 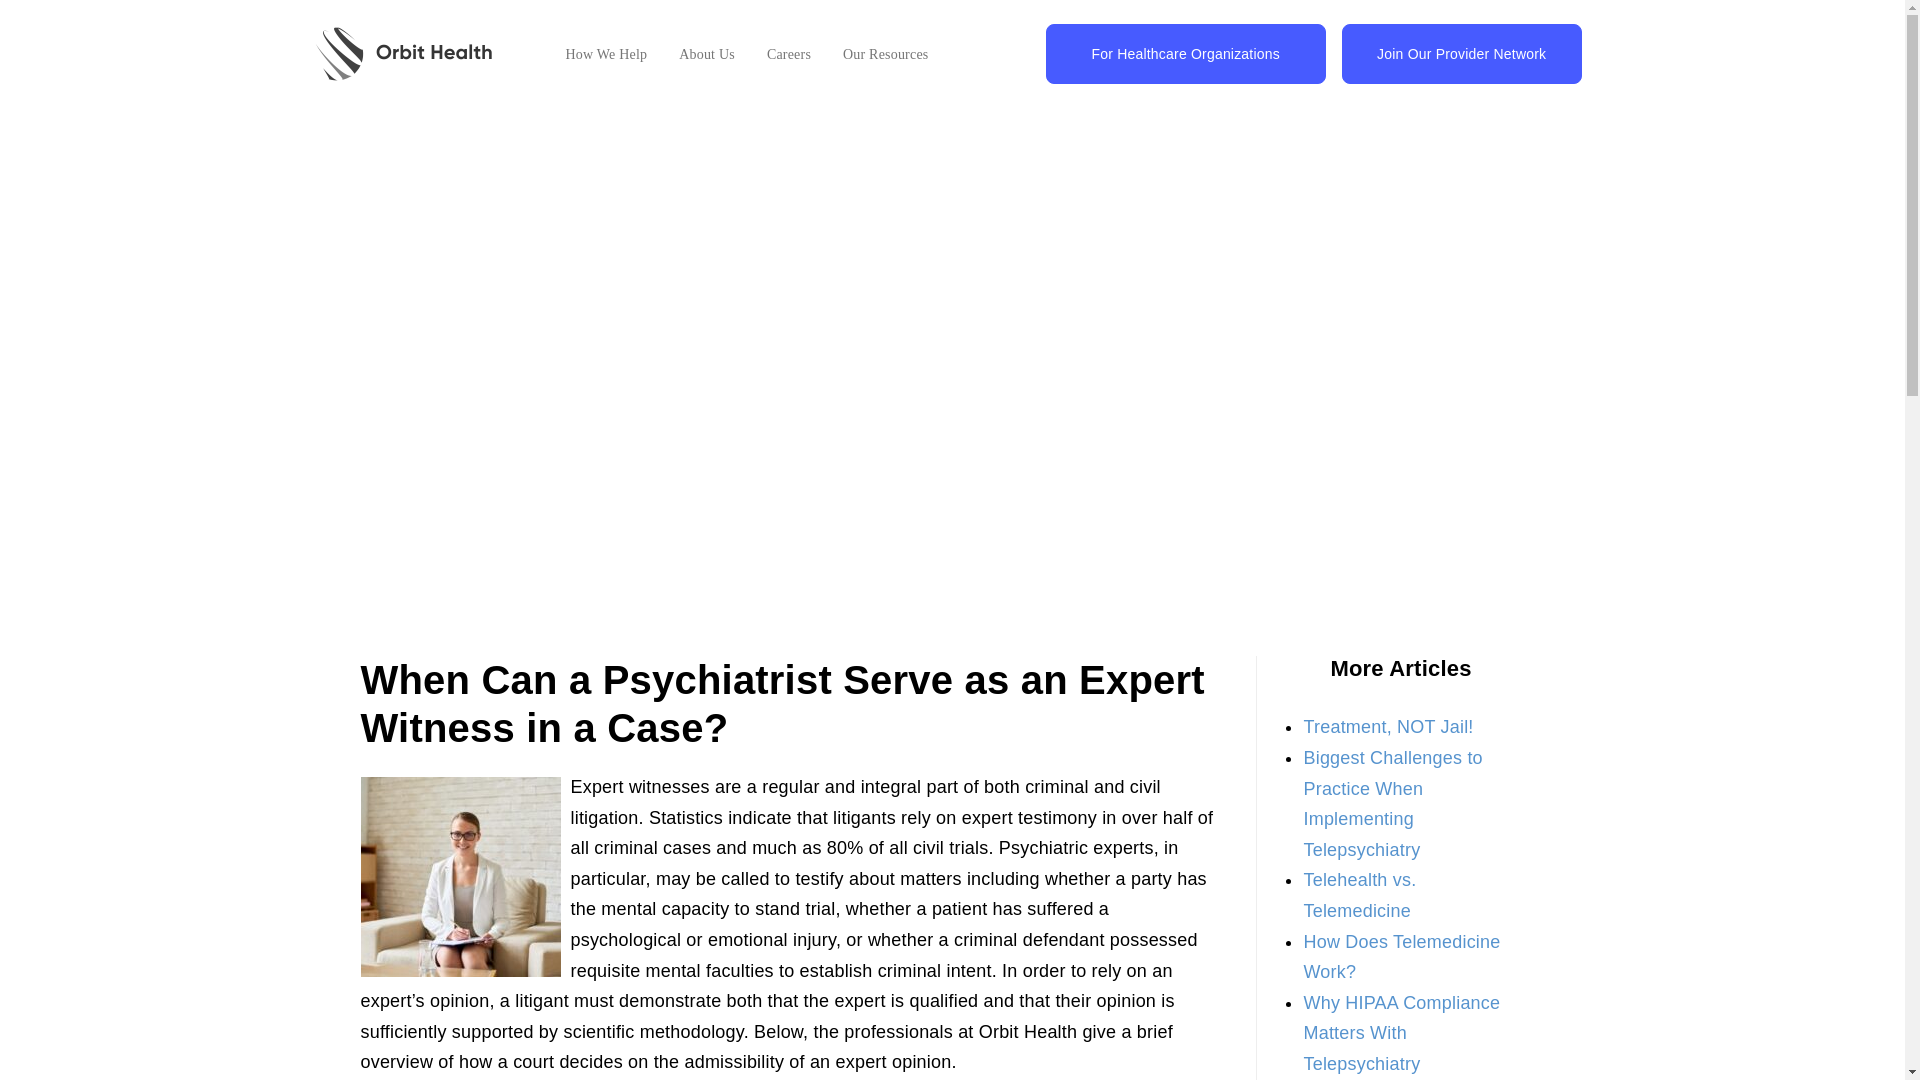 What do you see at coordinates (707, 54) in the screenshot?
I see `About Us` at bounding box center [707, 54].